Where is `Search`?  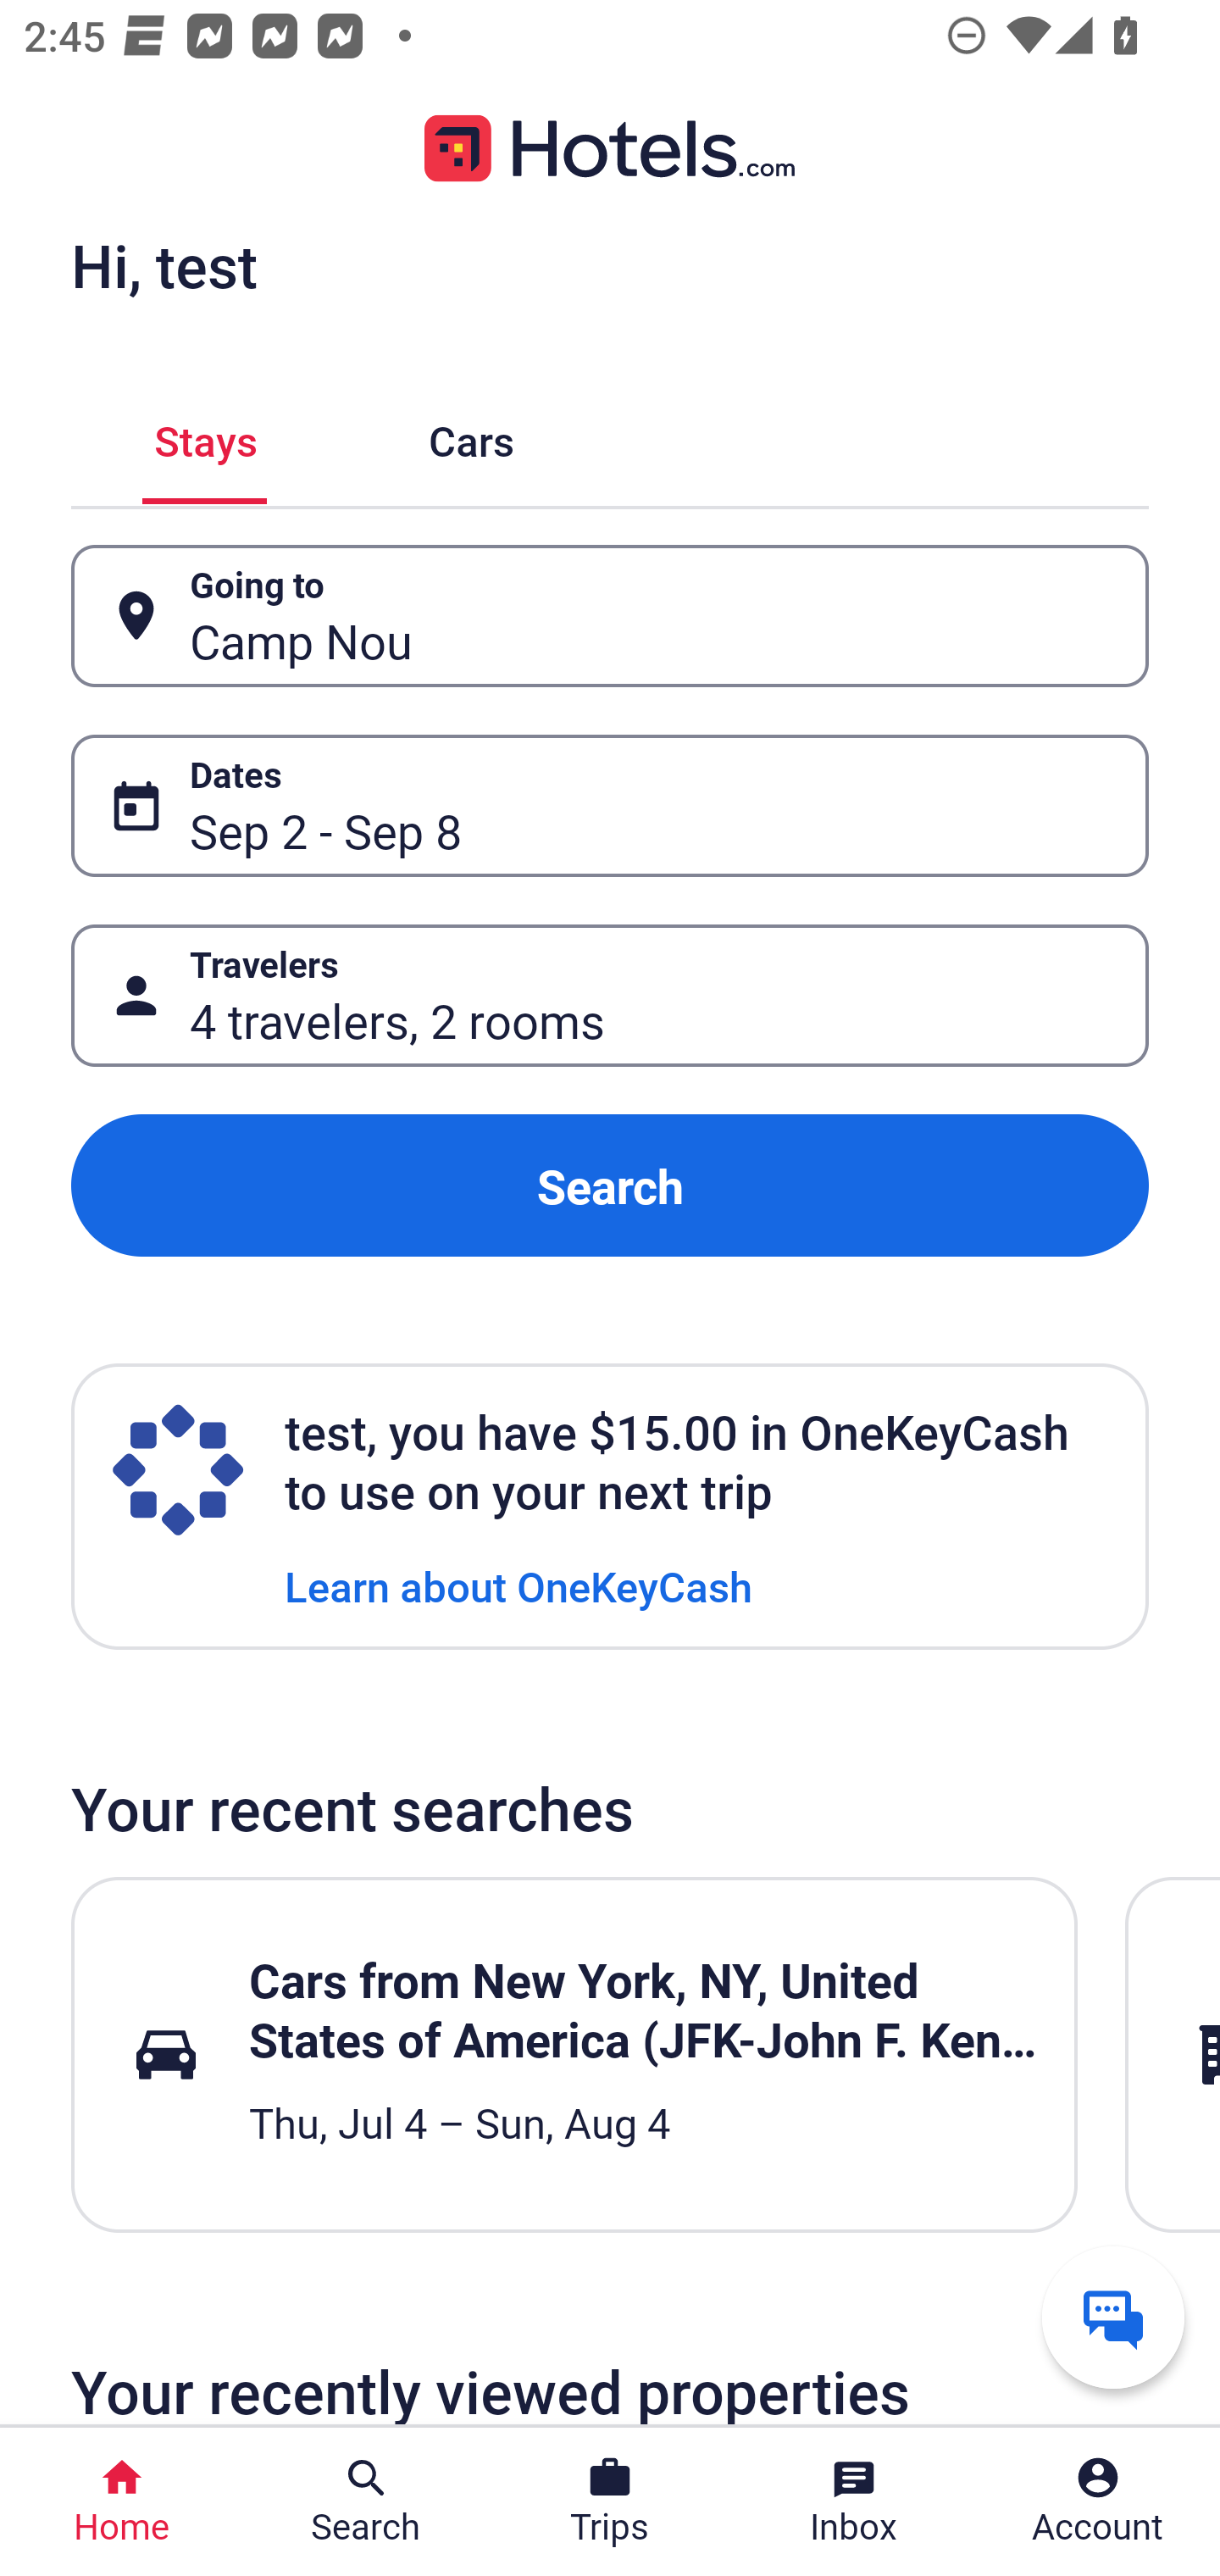
Search is located at coordinates (610, 1186).